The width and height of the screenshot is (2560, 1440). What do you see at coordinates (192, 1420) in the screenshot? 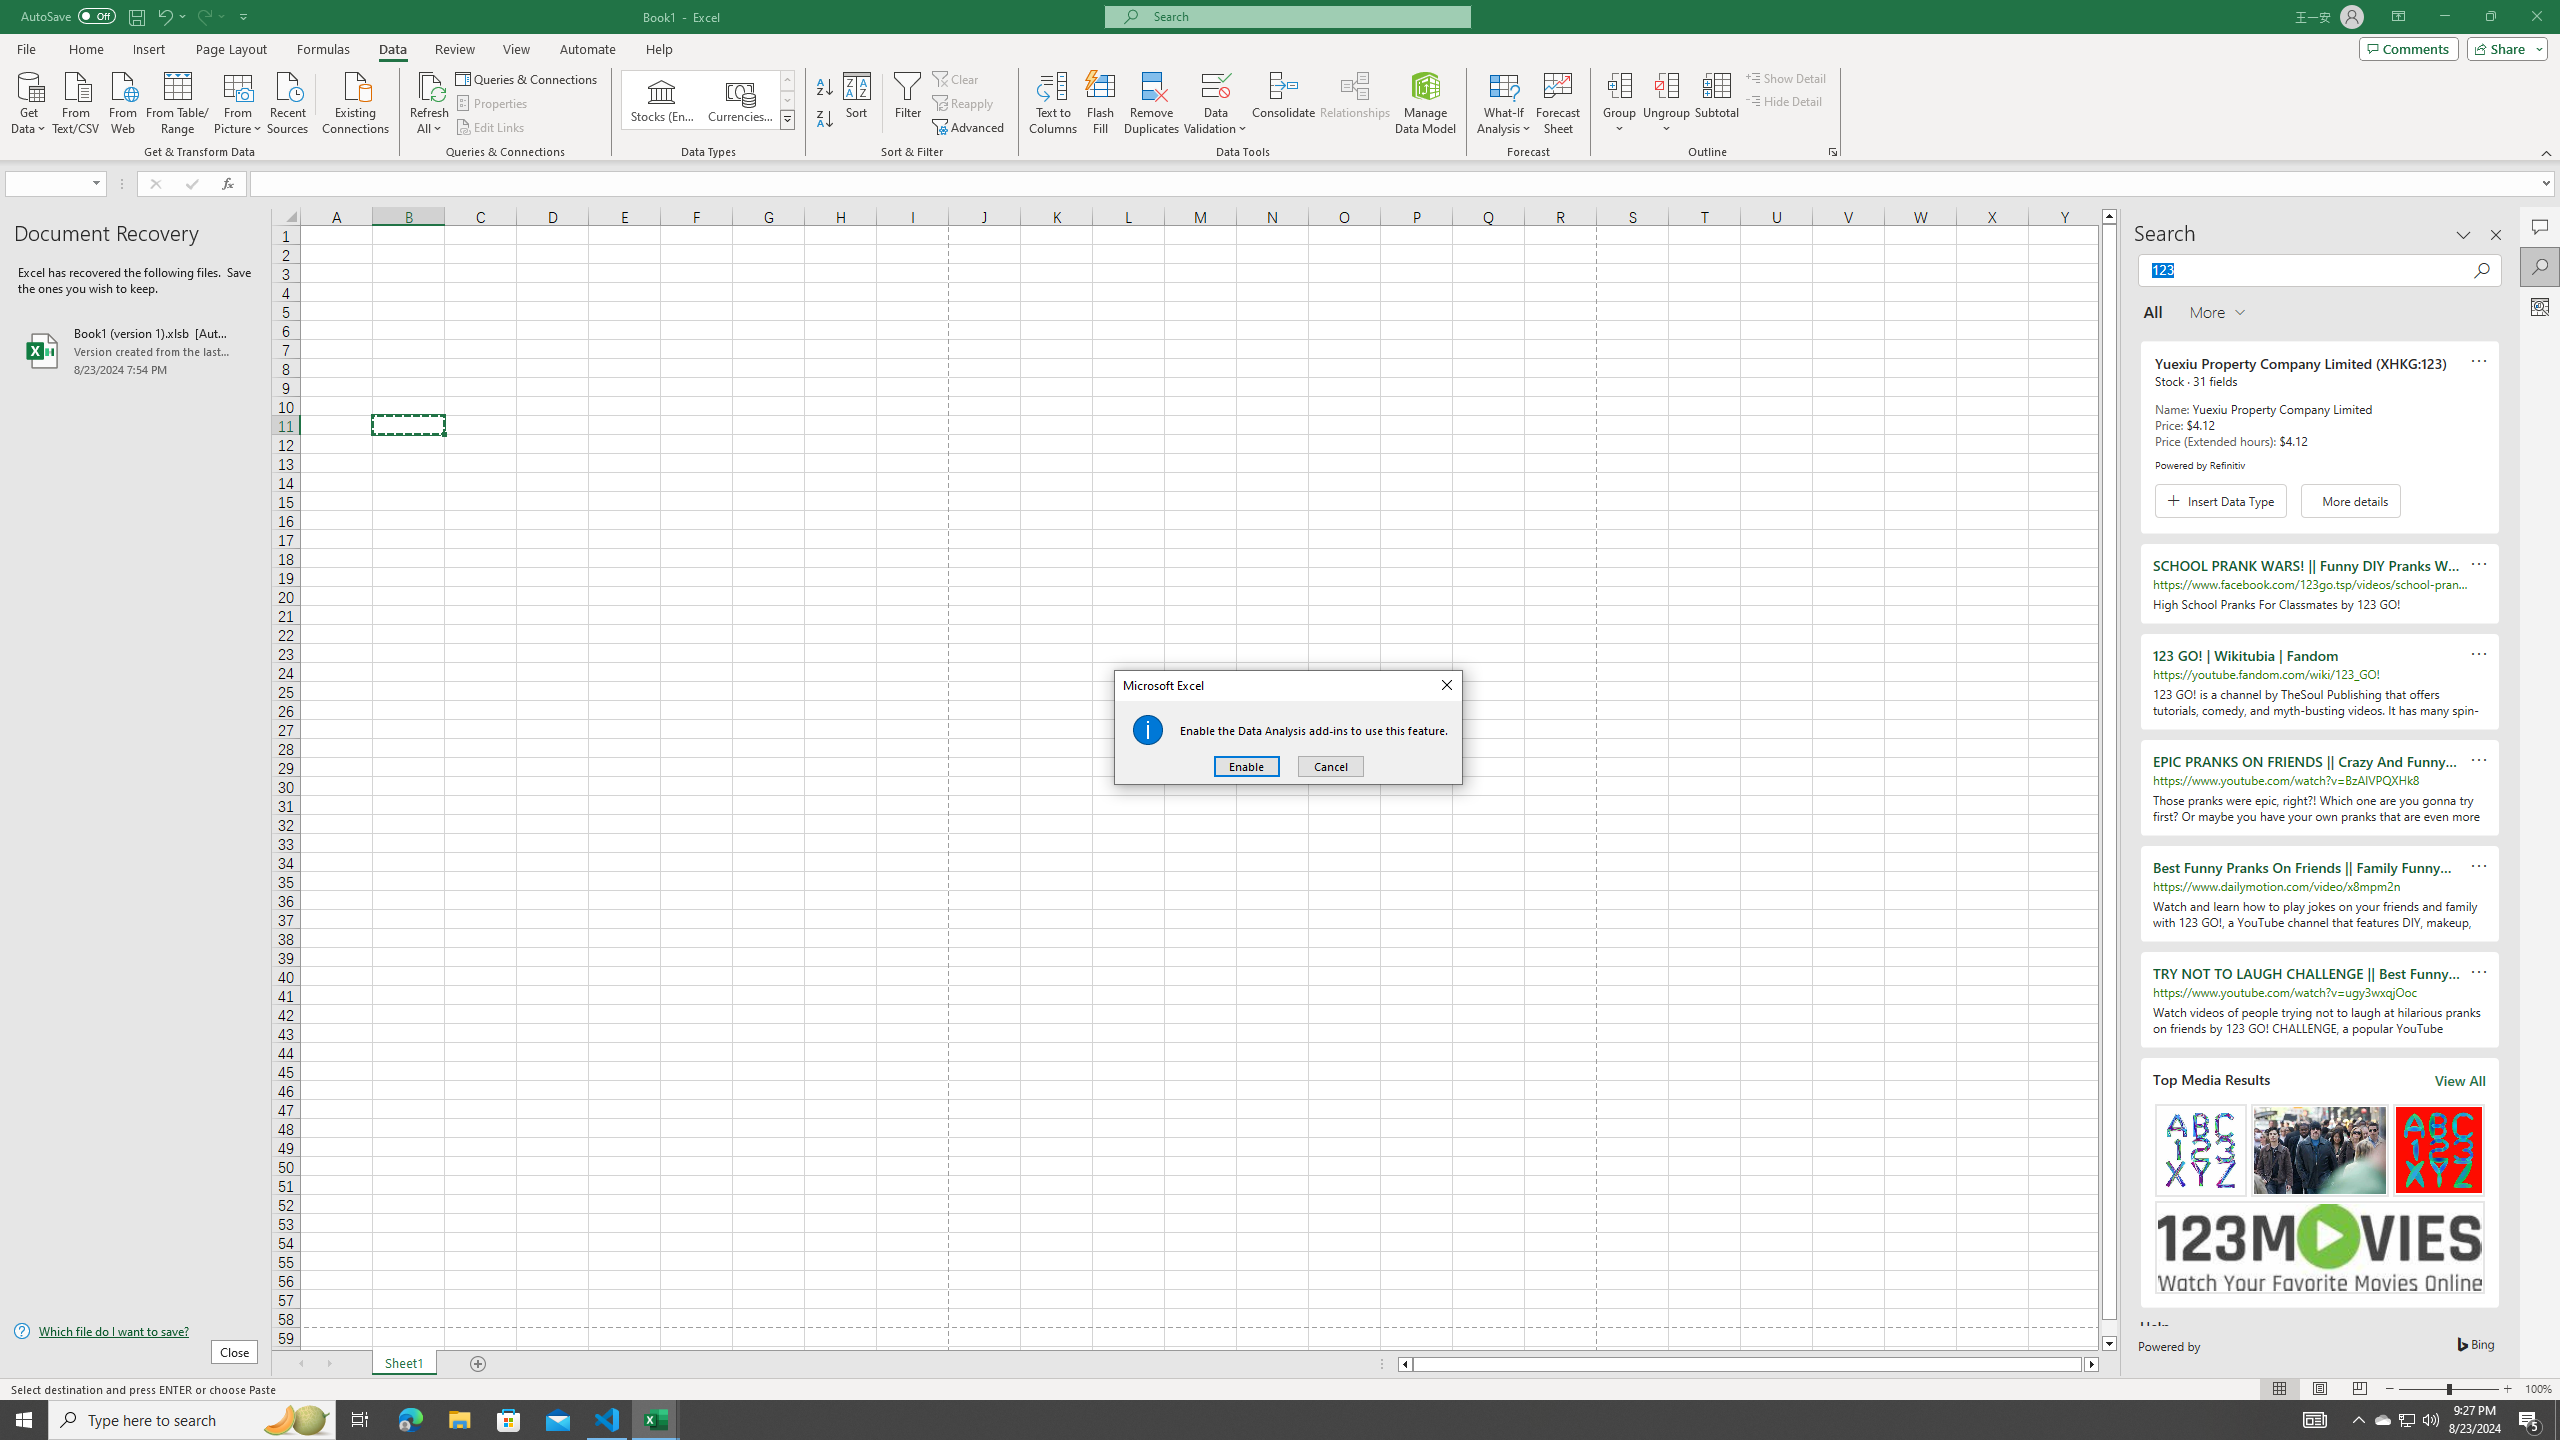
I see `Type here to search` at bounding box center [192, 1420].